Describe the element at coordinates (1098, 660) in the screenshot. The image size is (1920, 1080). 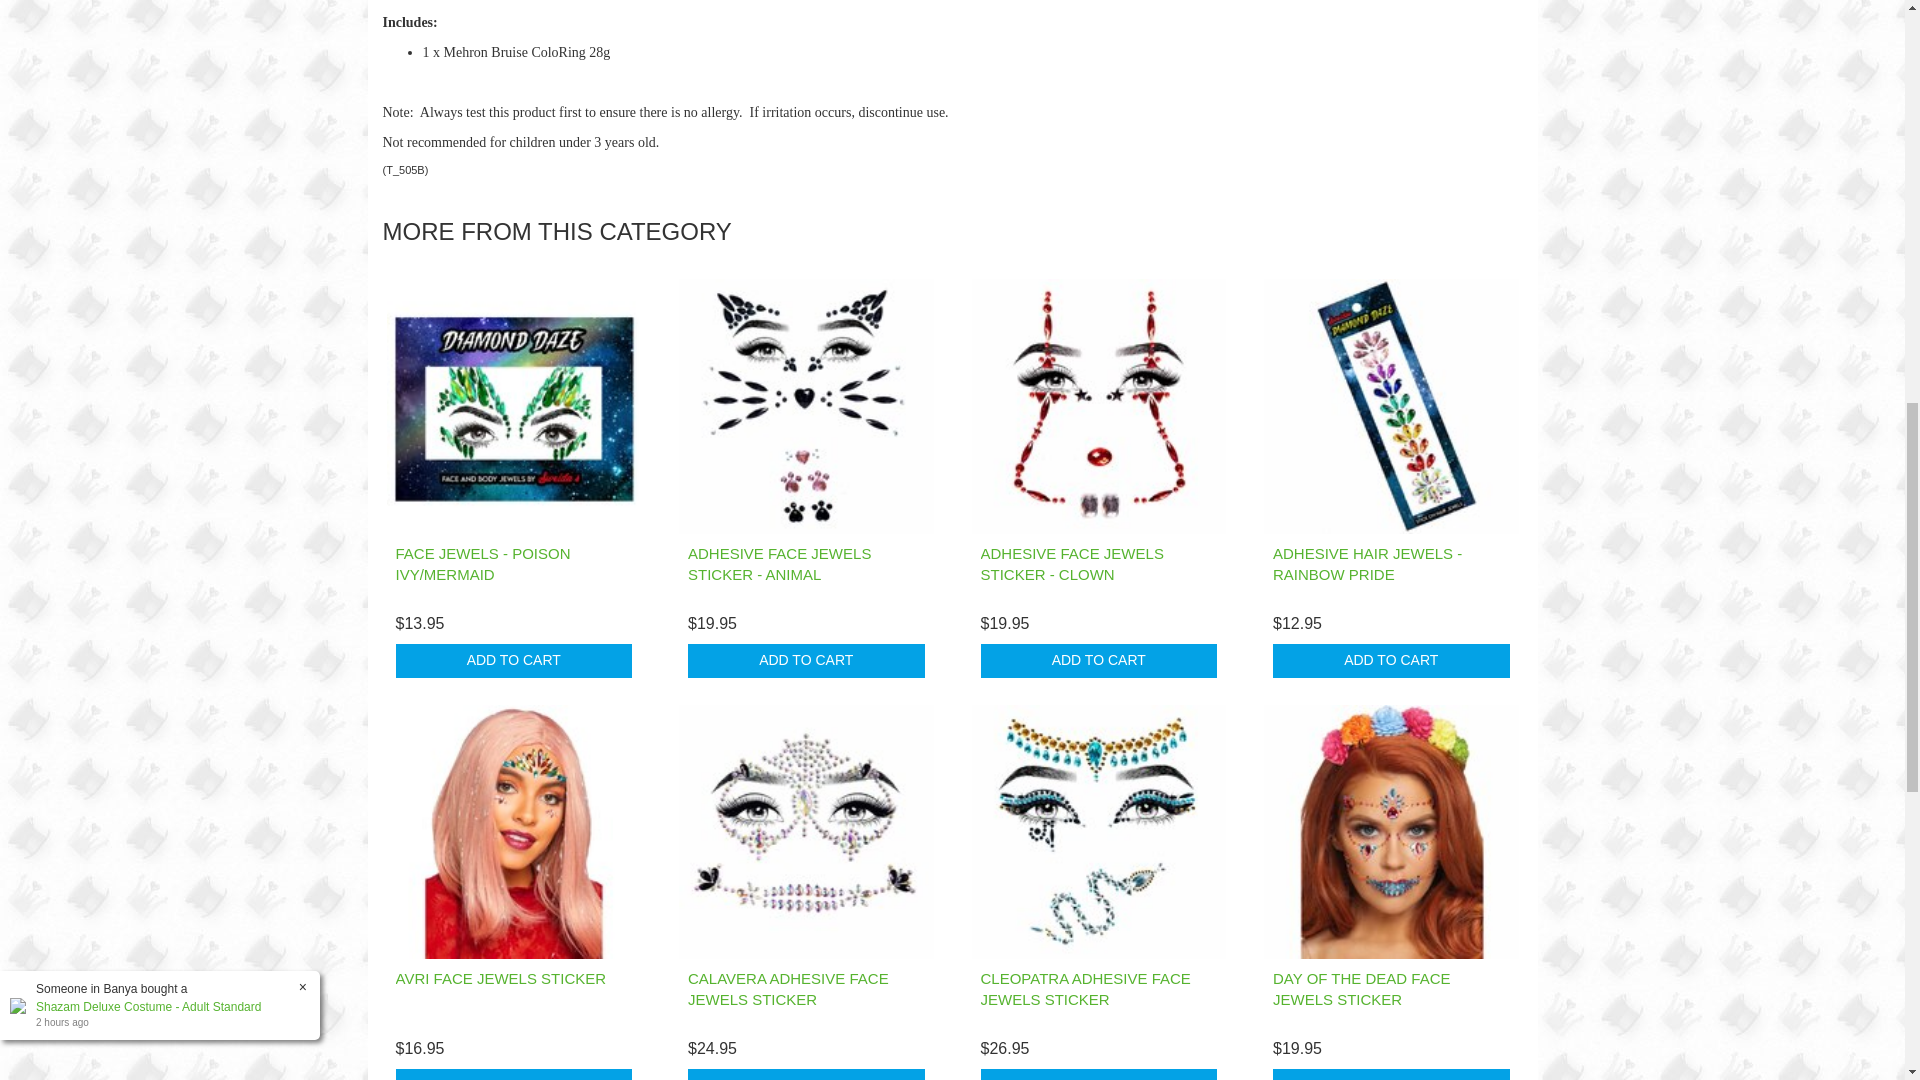
I see `Add to Cart` at that location.